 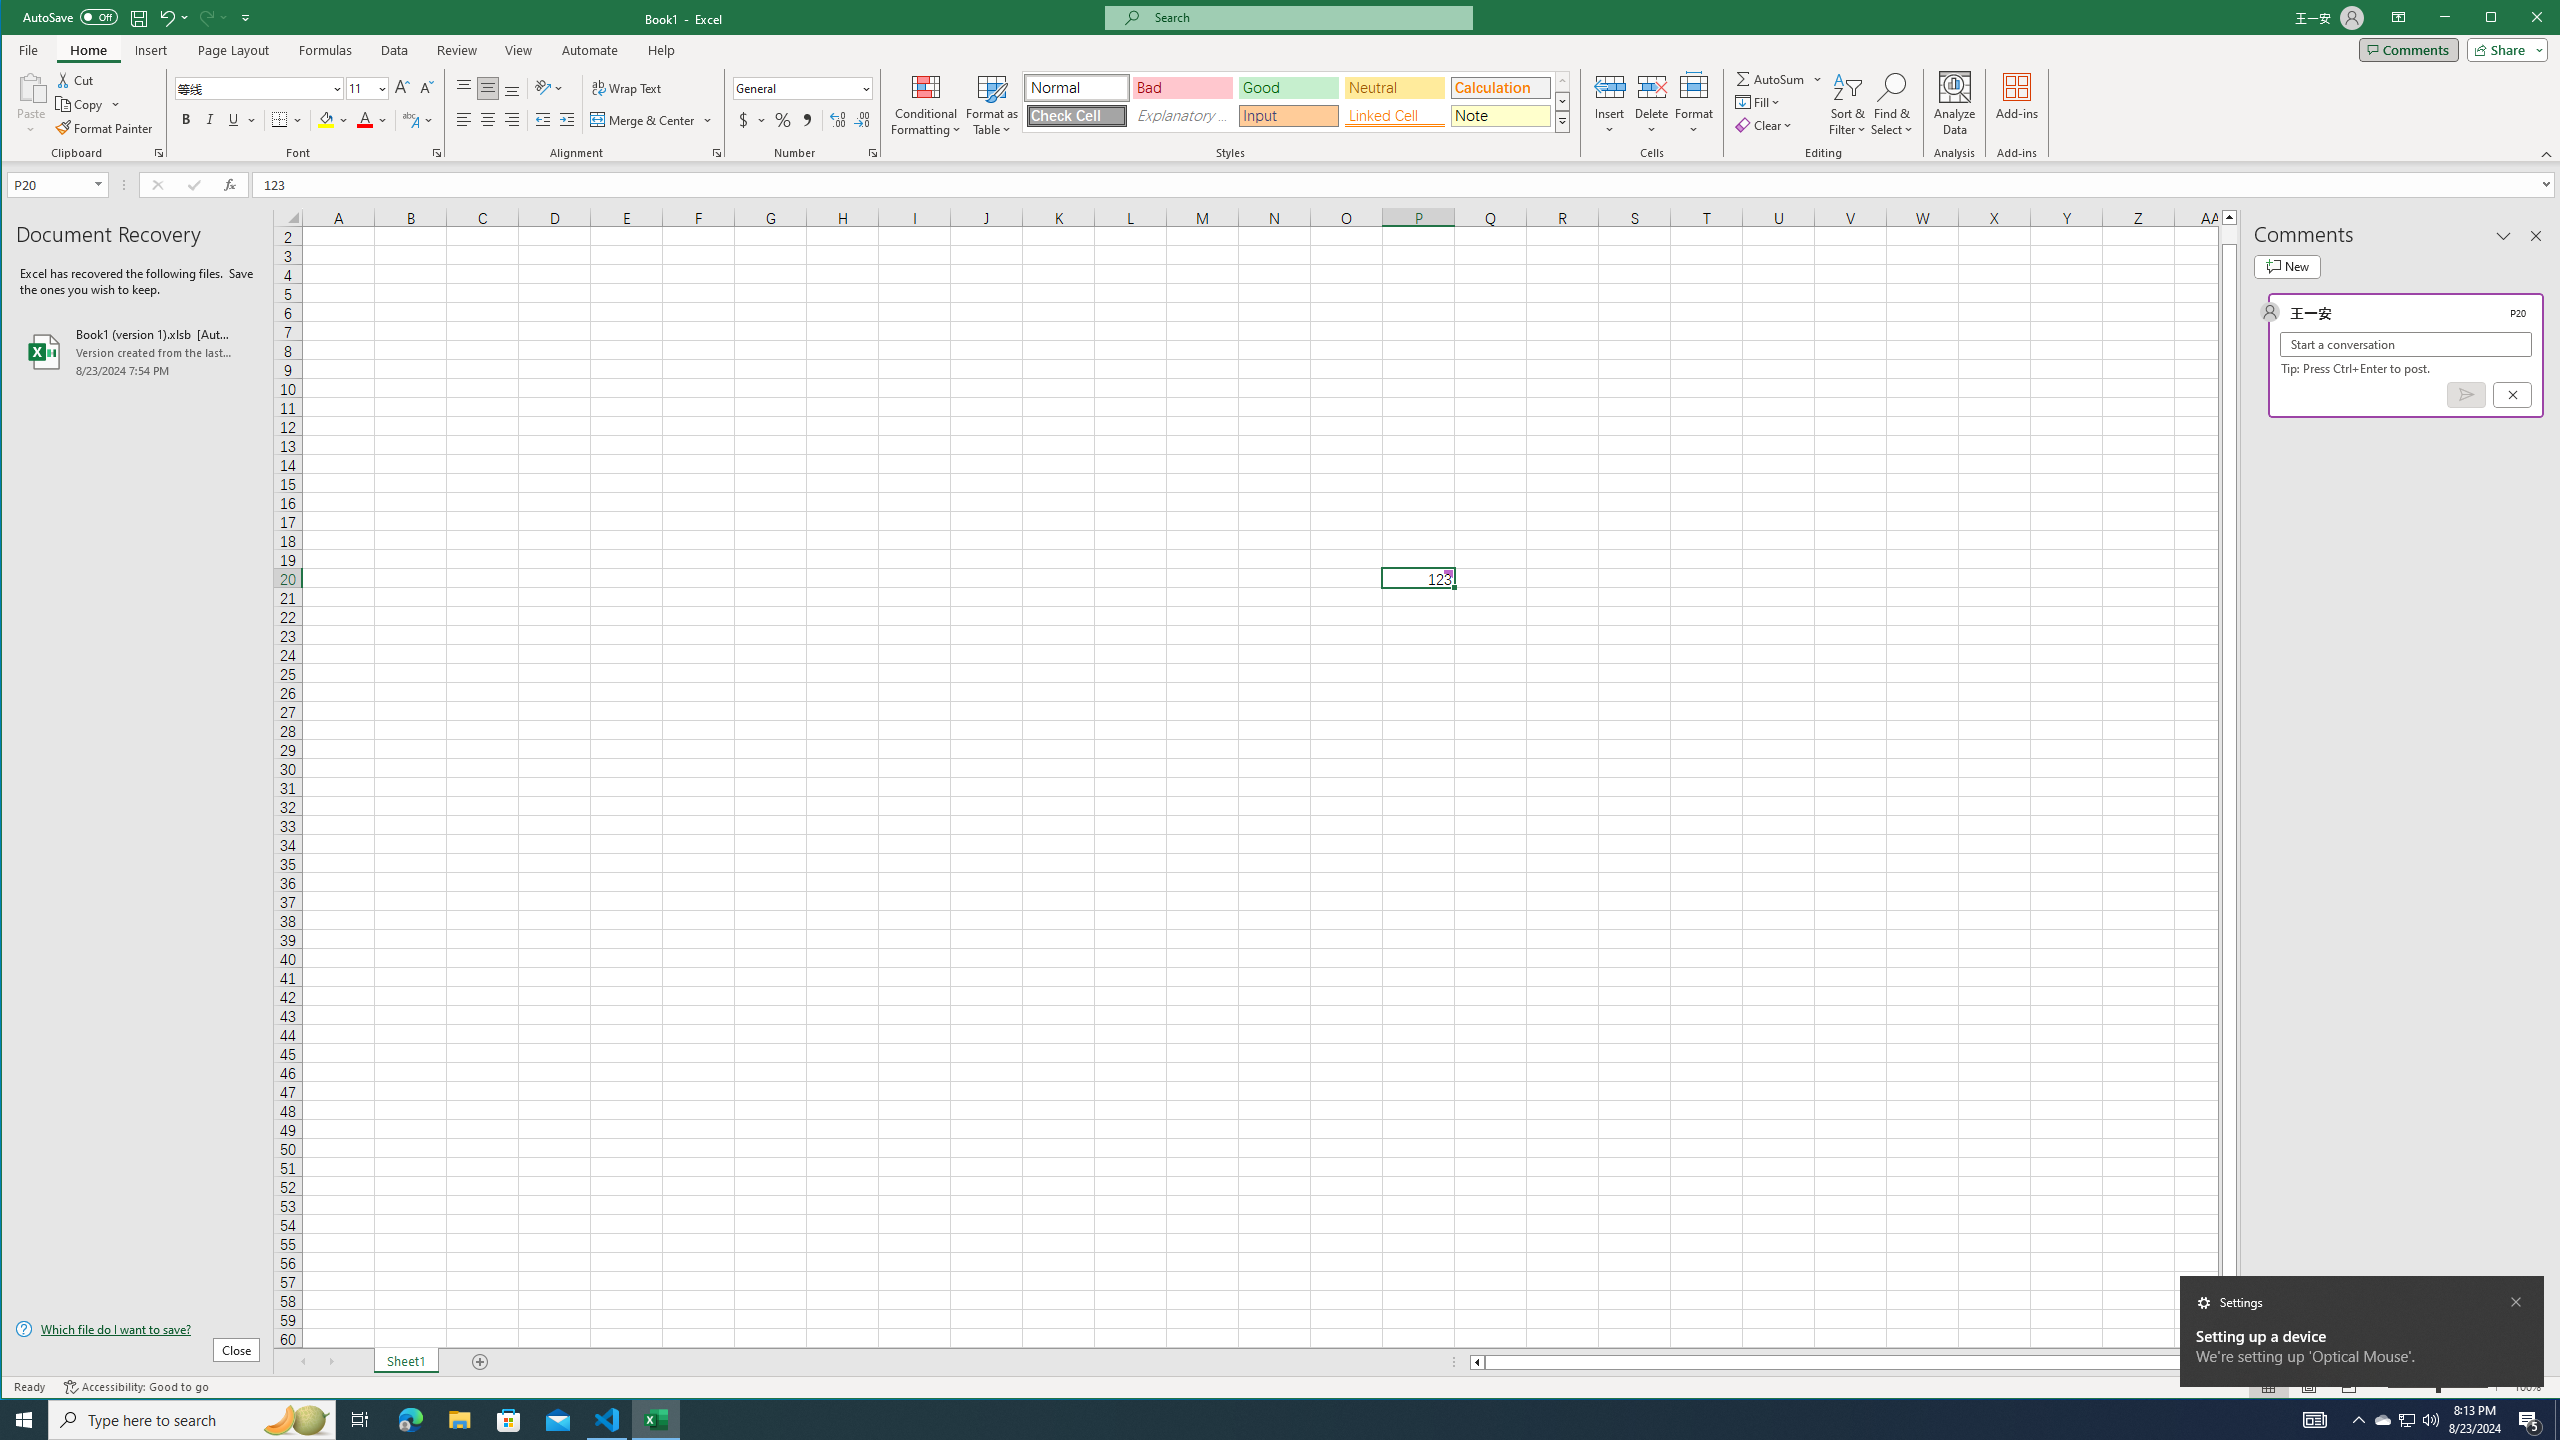 I want to click on Insert Combo Chart, so click(x=688, y=102).